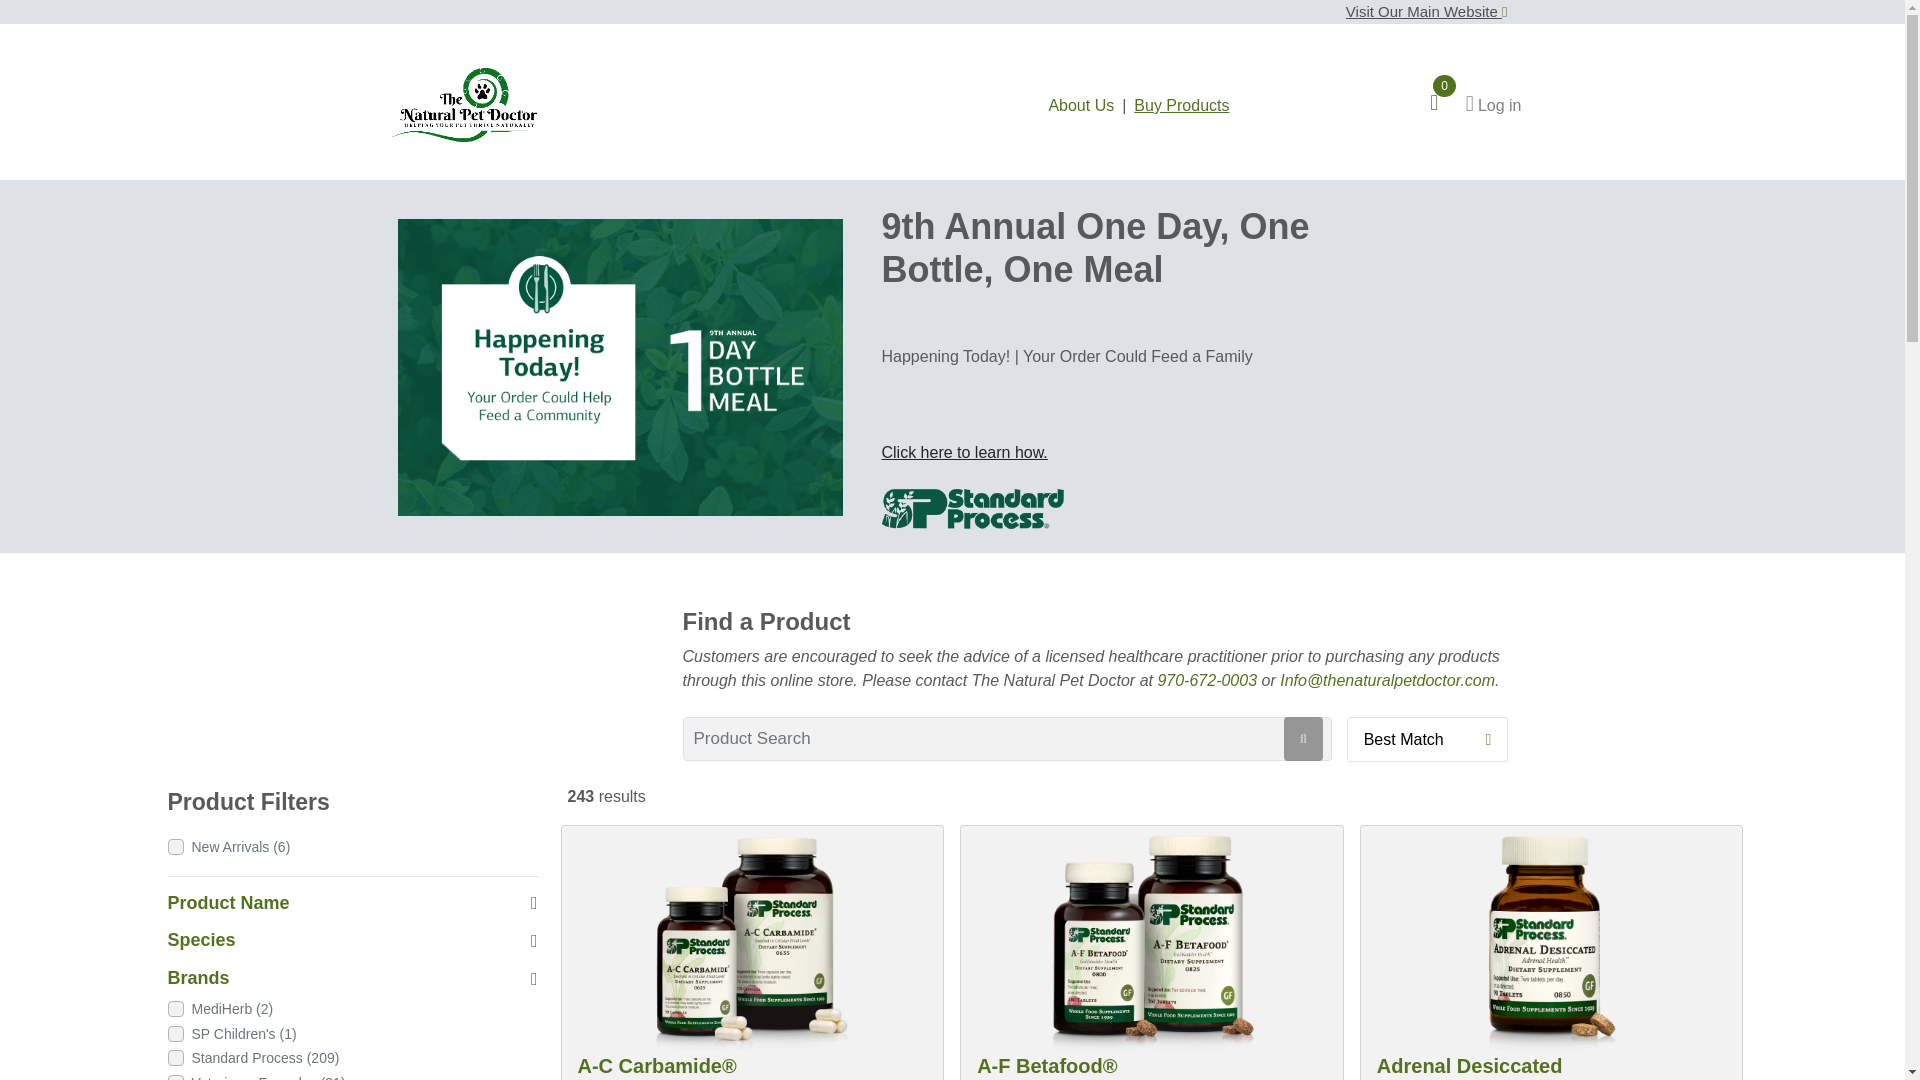 This screenshot has height=1080, width=1920. What do you see at coordinates (1426, 12) in the screenshot?
I see `Visit Our Main Website` at bounding box center [1426, 12].